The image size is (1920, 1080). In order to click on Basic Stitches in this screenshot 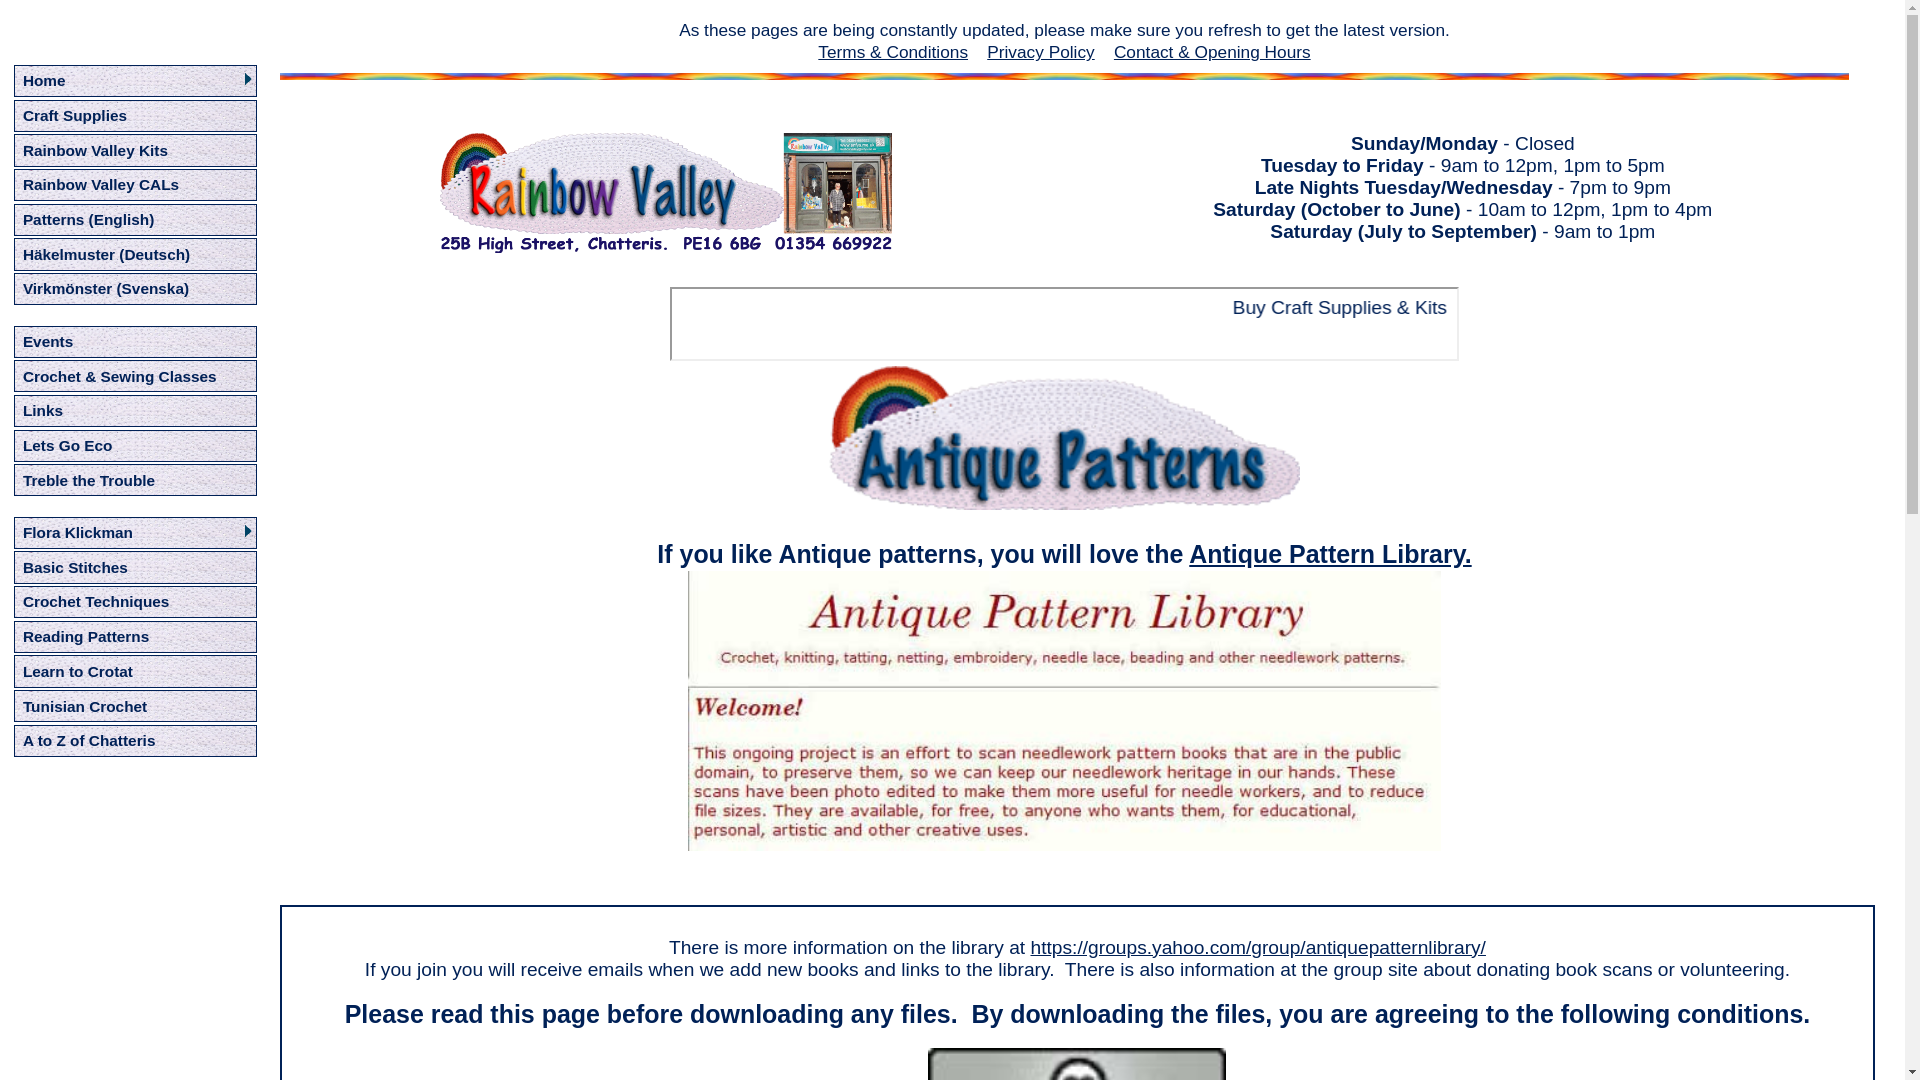, I will do `click(76, 567)`.